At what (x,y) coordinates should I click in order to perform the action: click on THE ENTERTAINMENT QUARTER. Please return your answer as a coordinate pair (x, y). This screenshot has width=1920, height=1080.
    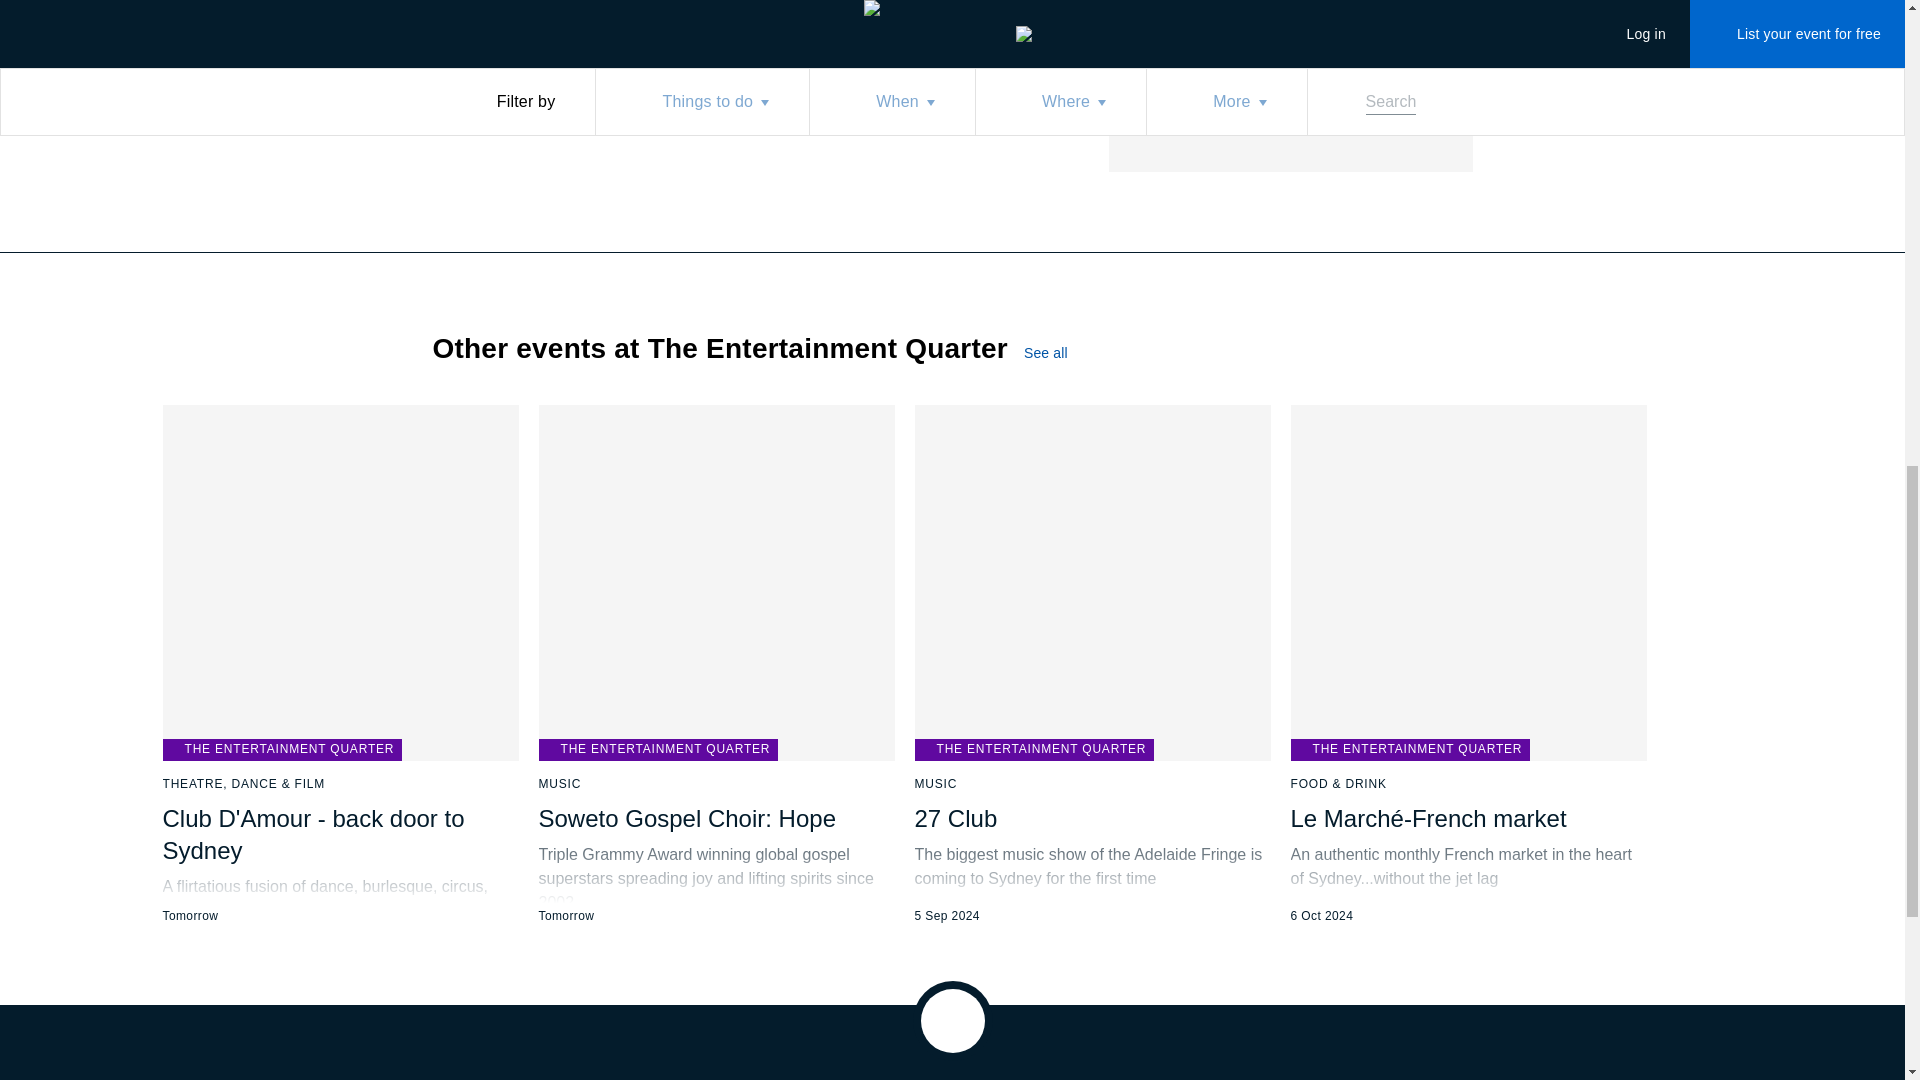
    Looking at the image, I should click on (1261, 40).